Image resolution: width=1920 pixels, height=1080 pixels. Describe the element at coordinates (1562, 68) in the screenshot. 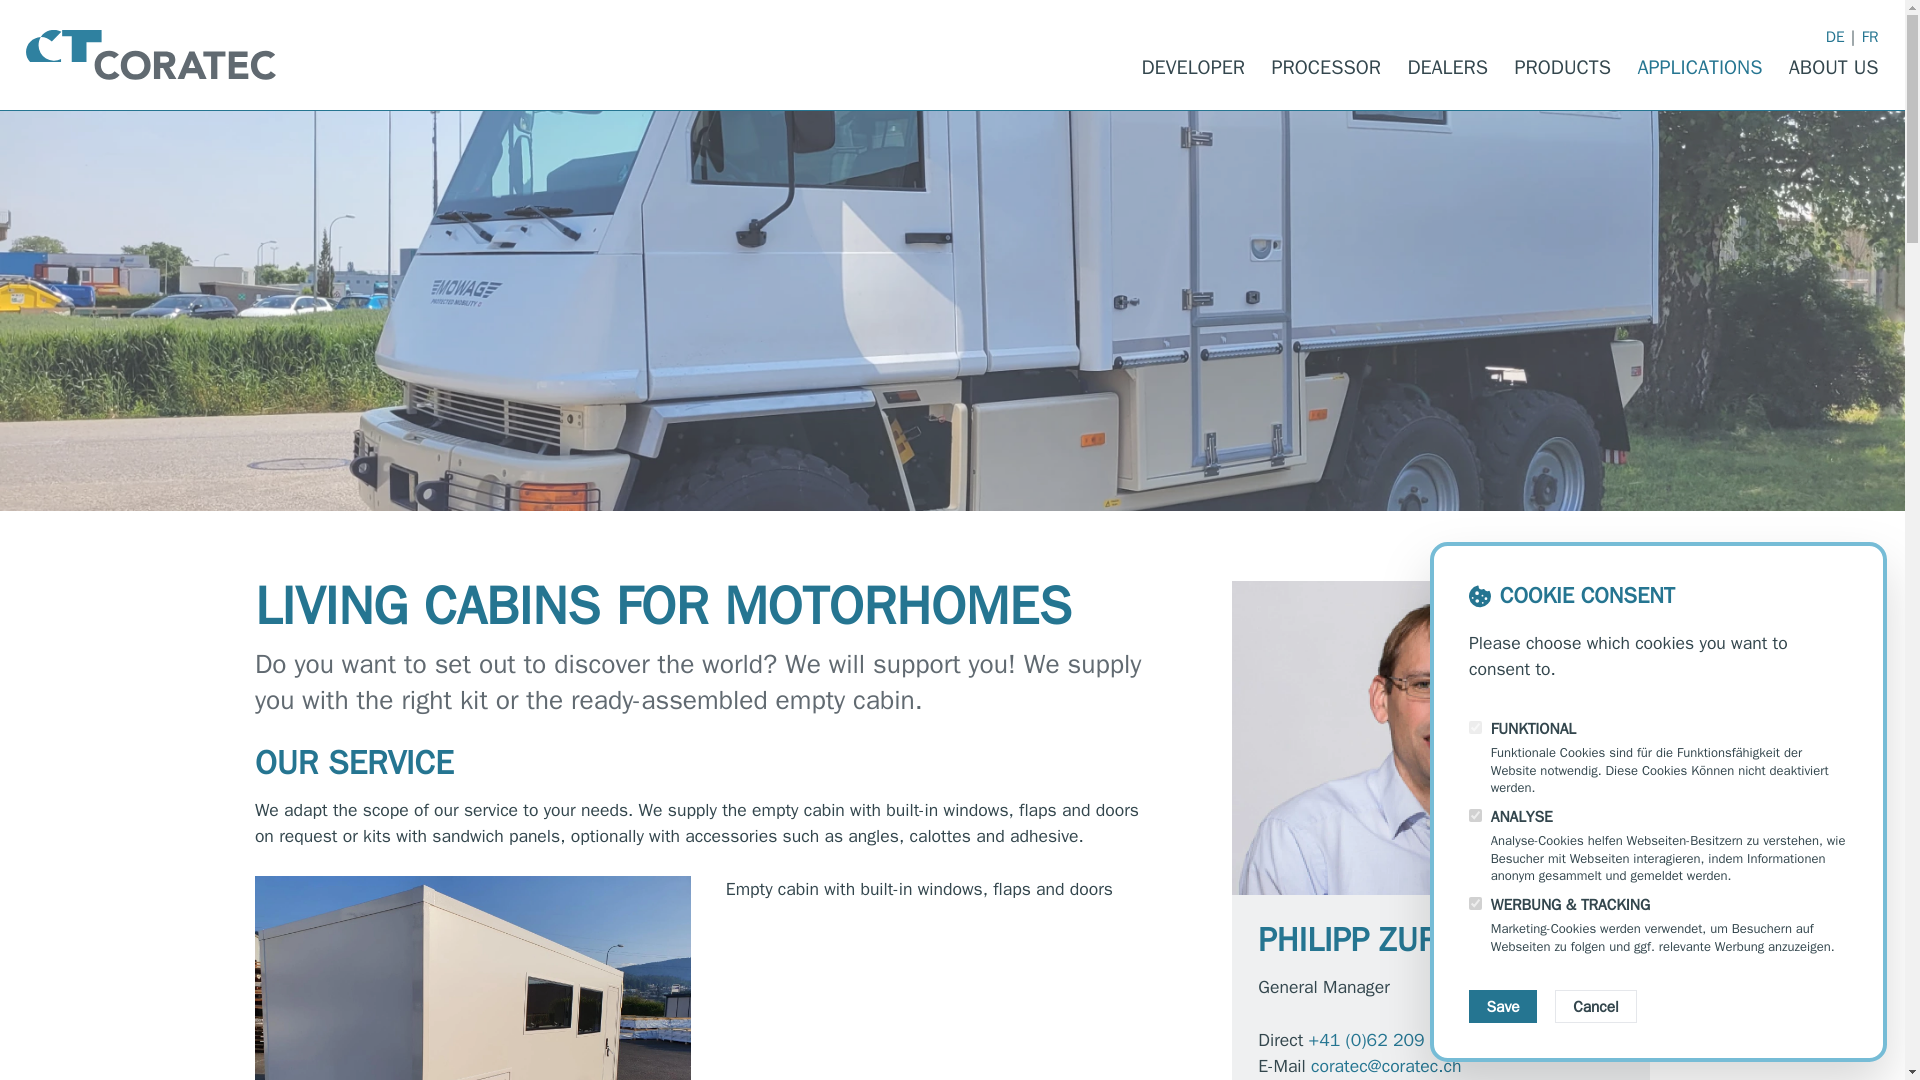

I see `Products` at that location.